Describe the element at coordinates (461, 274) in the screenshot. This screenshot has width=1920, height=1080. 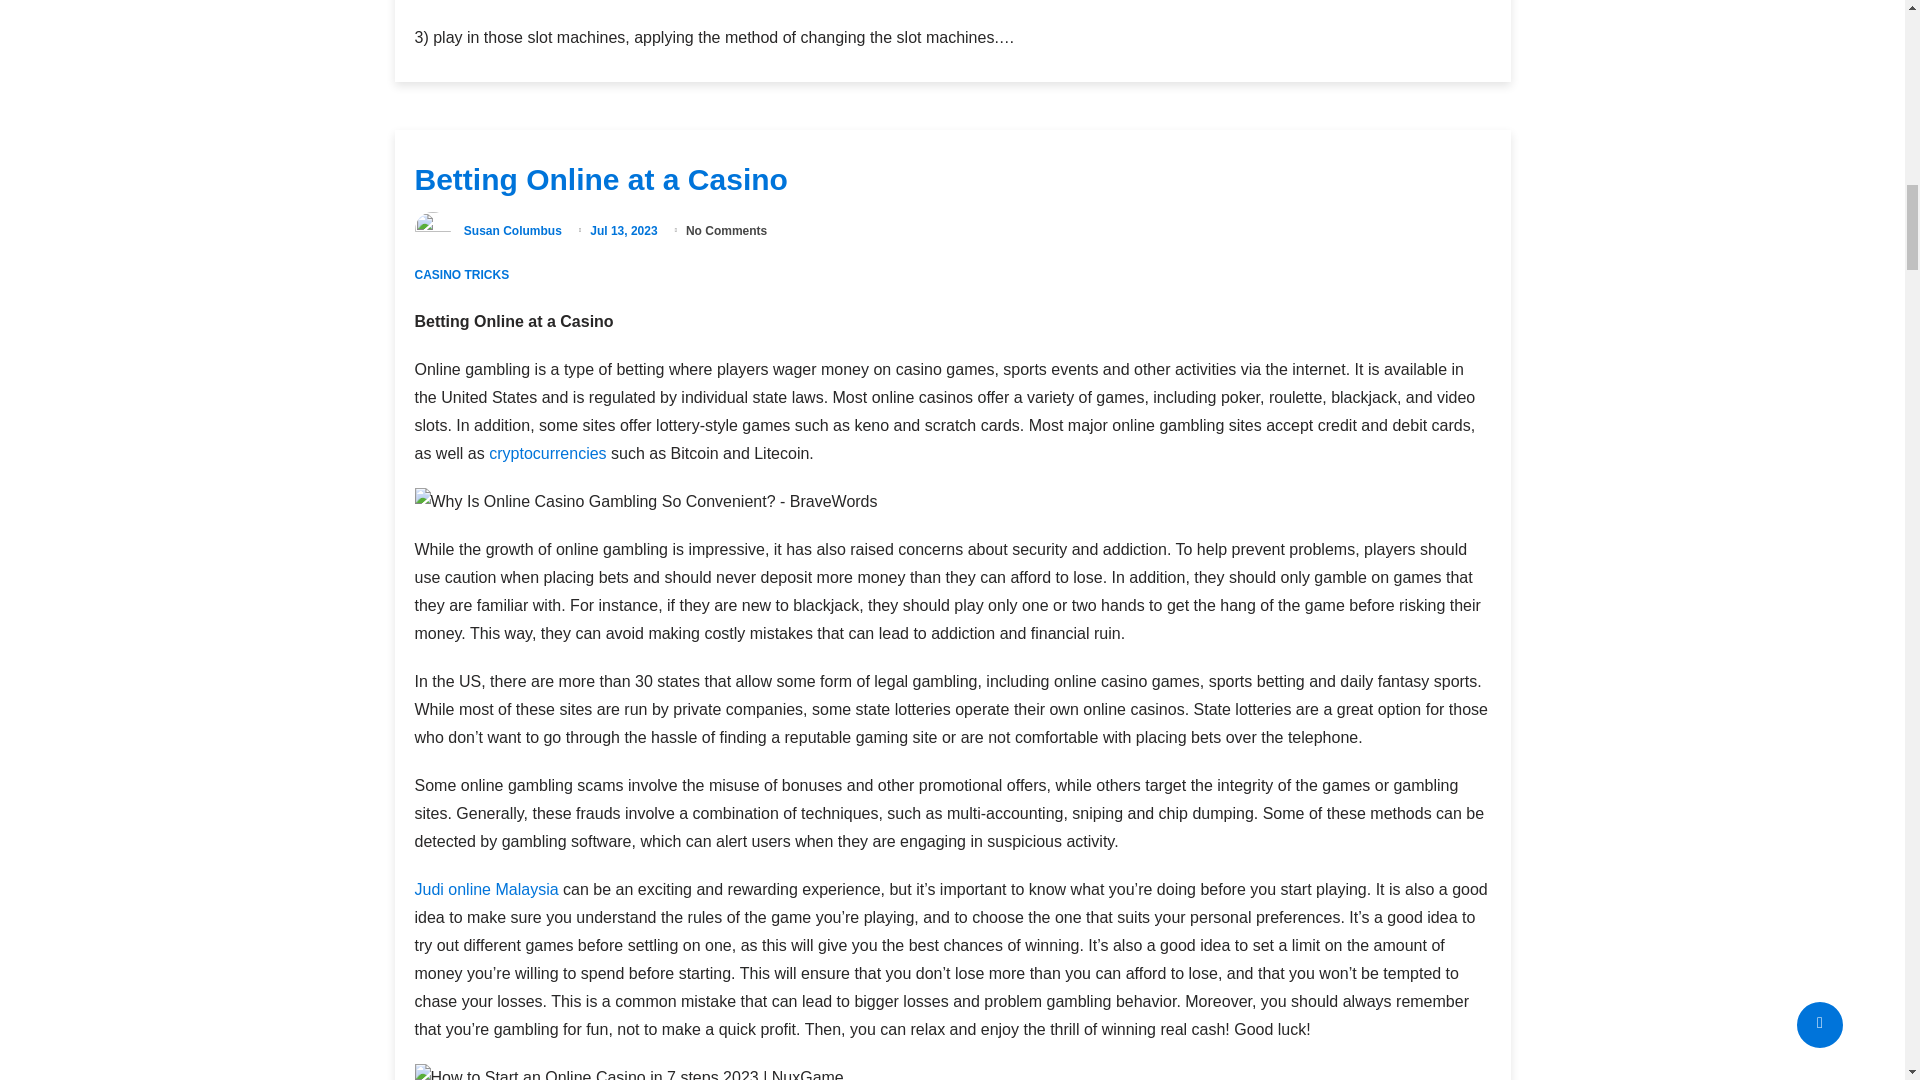
I see `CASINO TRICKS` at that location.